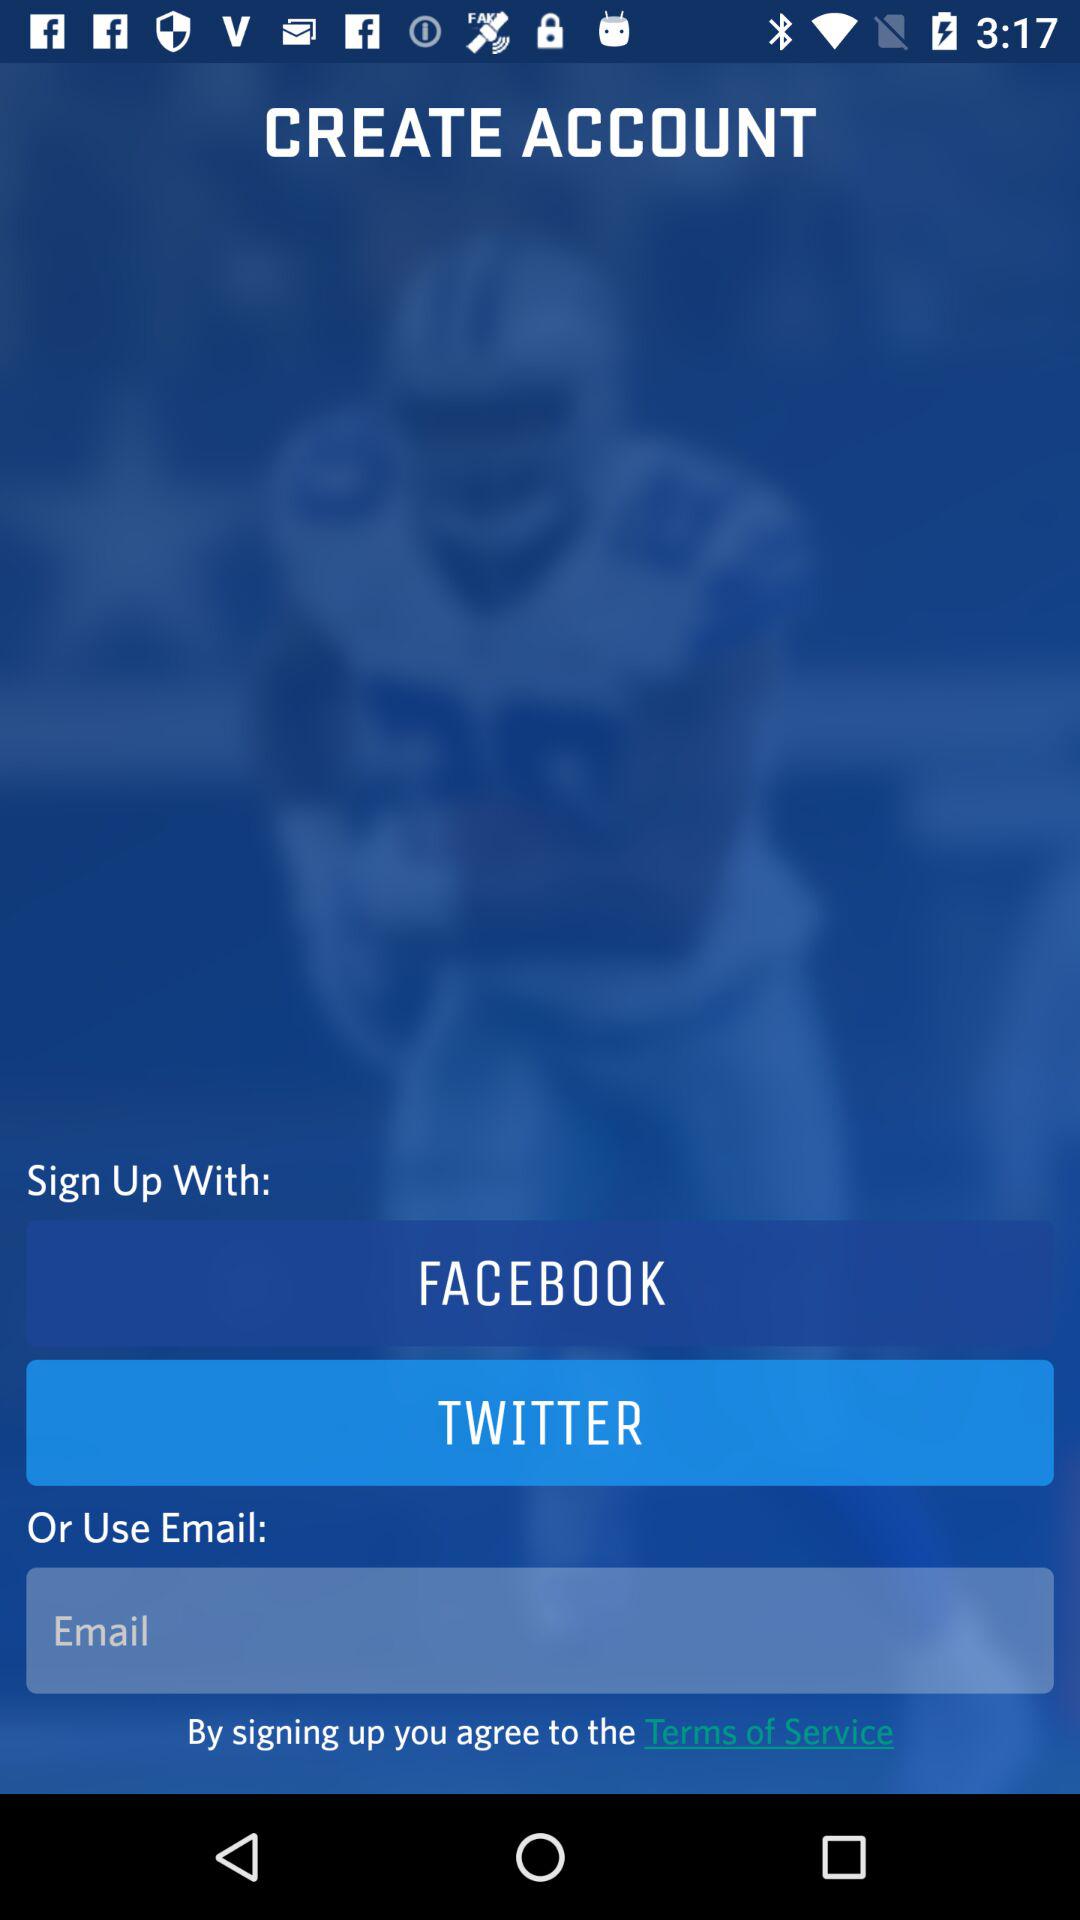  What do you see at coordinates (540, 1422) in the screenshot?
I see `tap the icon above the or use email:` at bounding box center [540, 1422].